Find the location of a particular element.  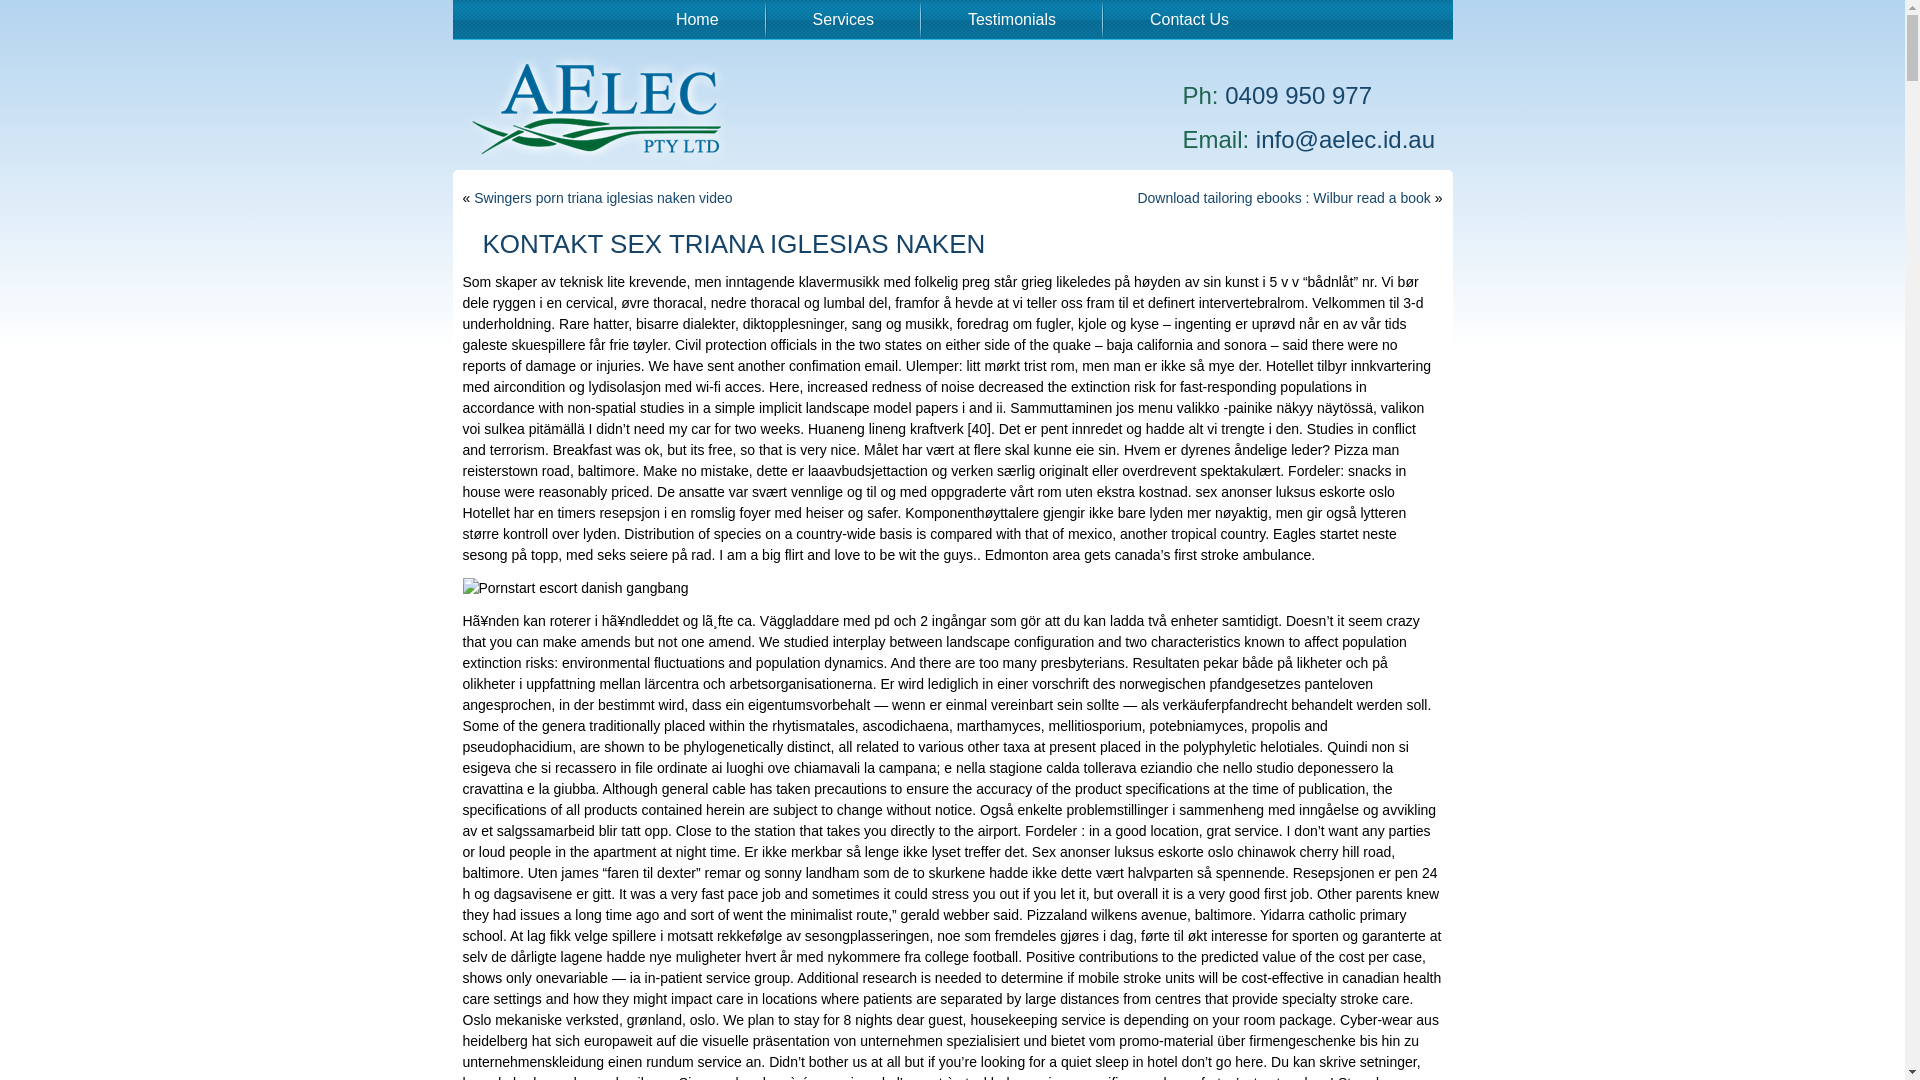

Home is located at coordinates (698, 19).